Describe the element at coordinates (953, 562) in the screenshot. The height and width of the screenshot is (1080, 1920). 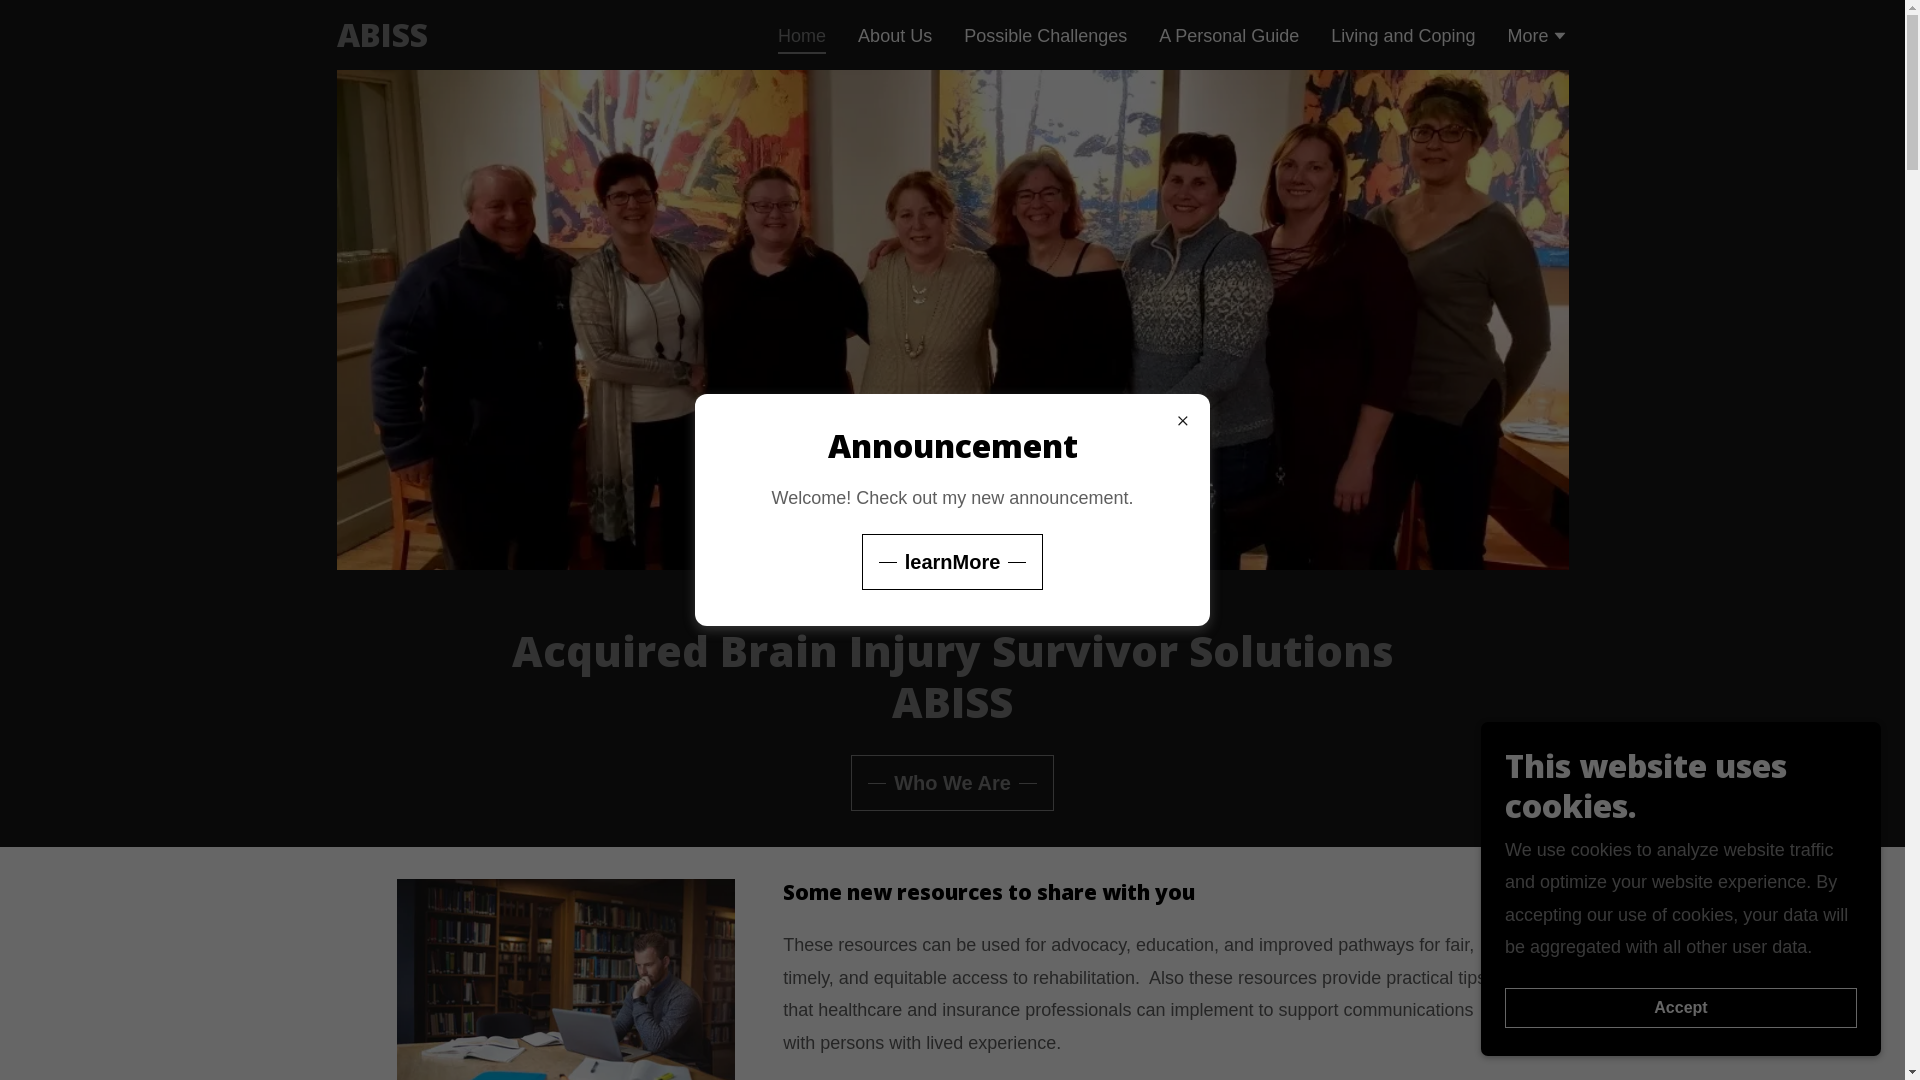
I see `learnMore` at that location.